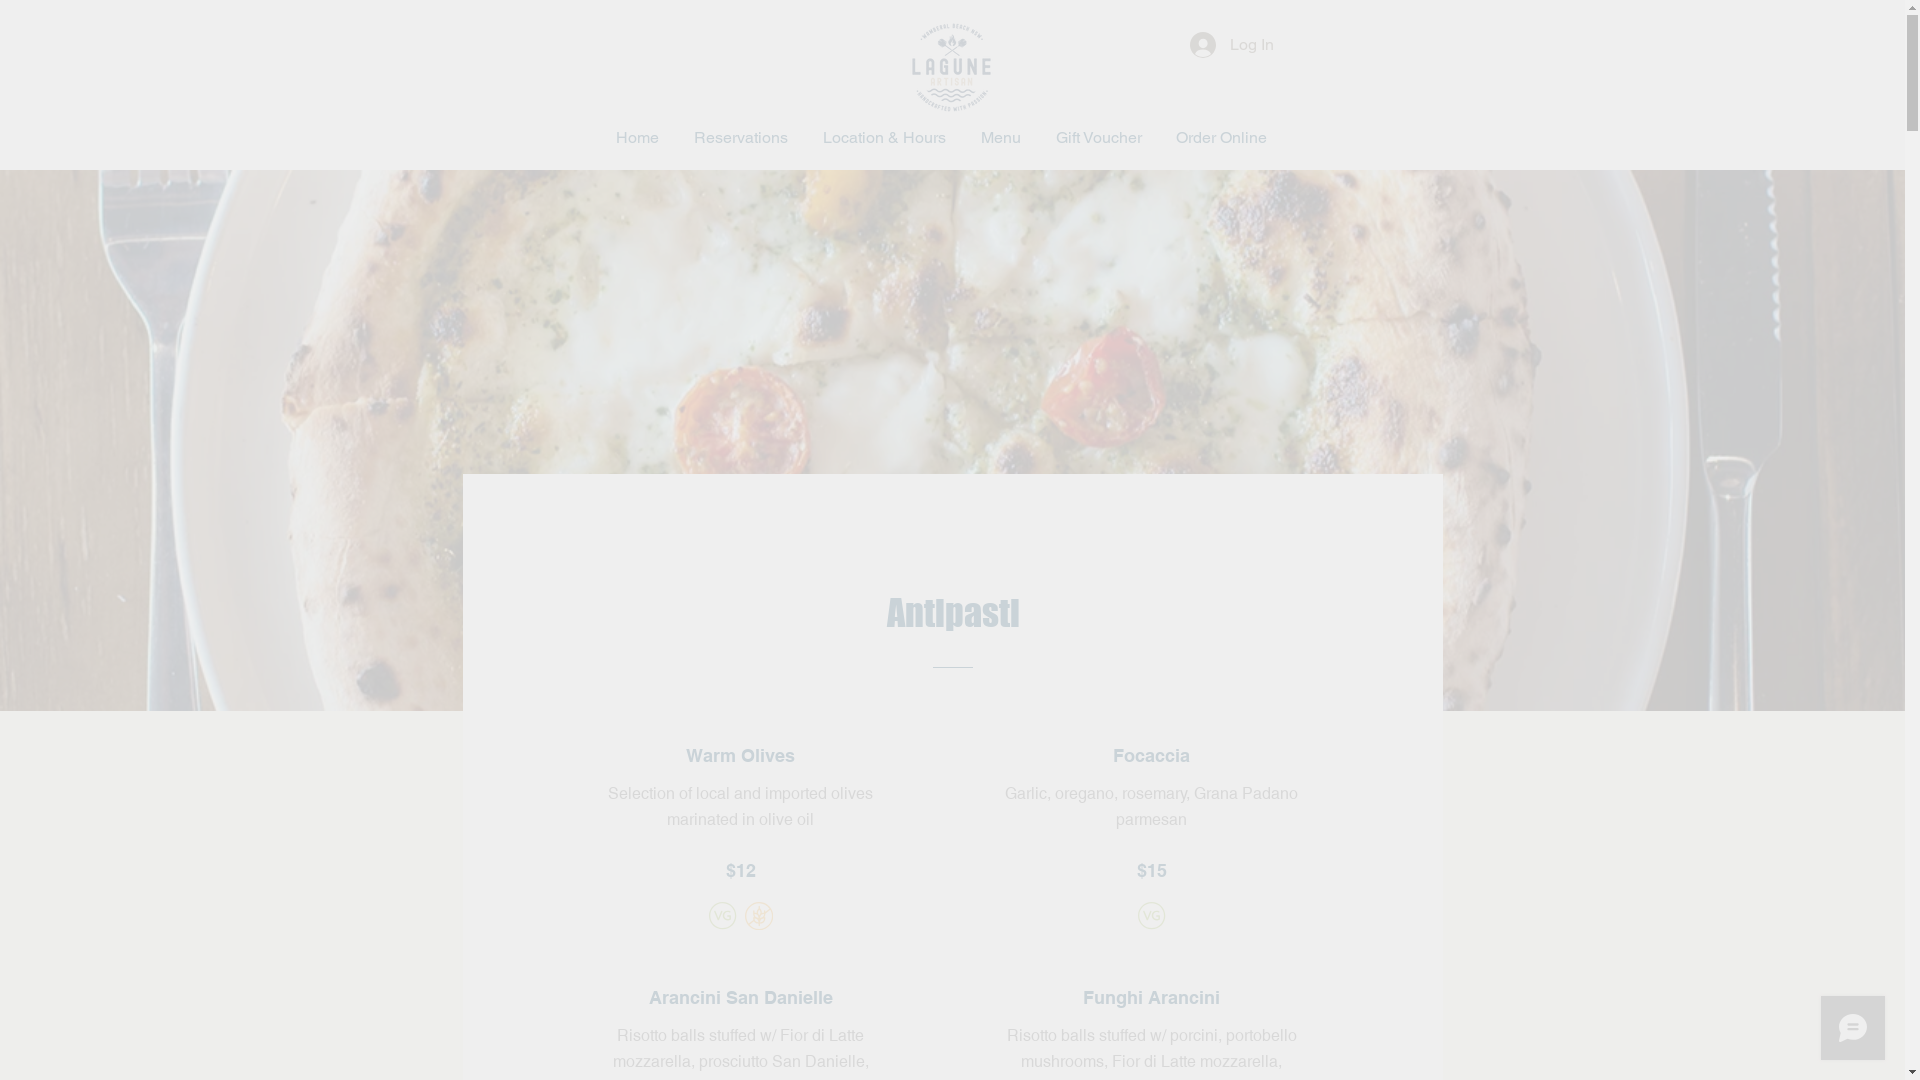 This screenshot has height=1080, width=1920. What do you see at coordinates (740, 138) in the screenshot?
I see `Reservations` at bounding box center [740, 138].